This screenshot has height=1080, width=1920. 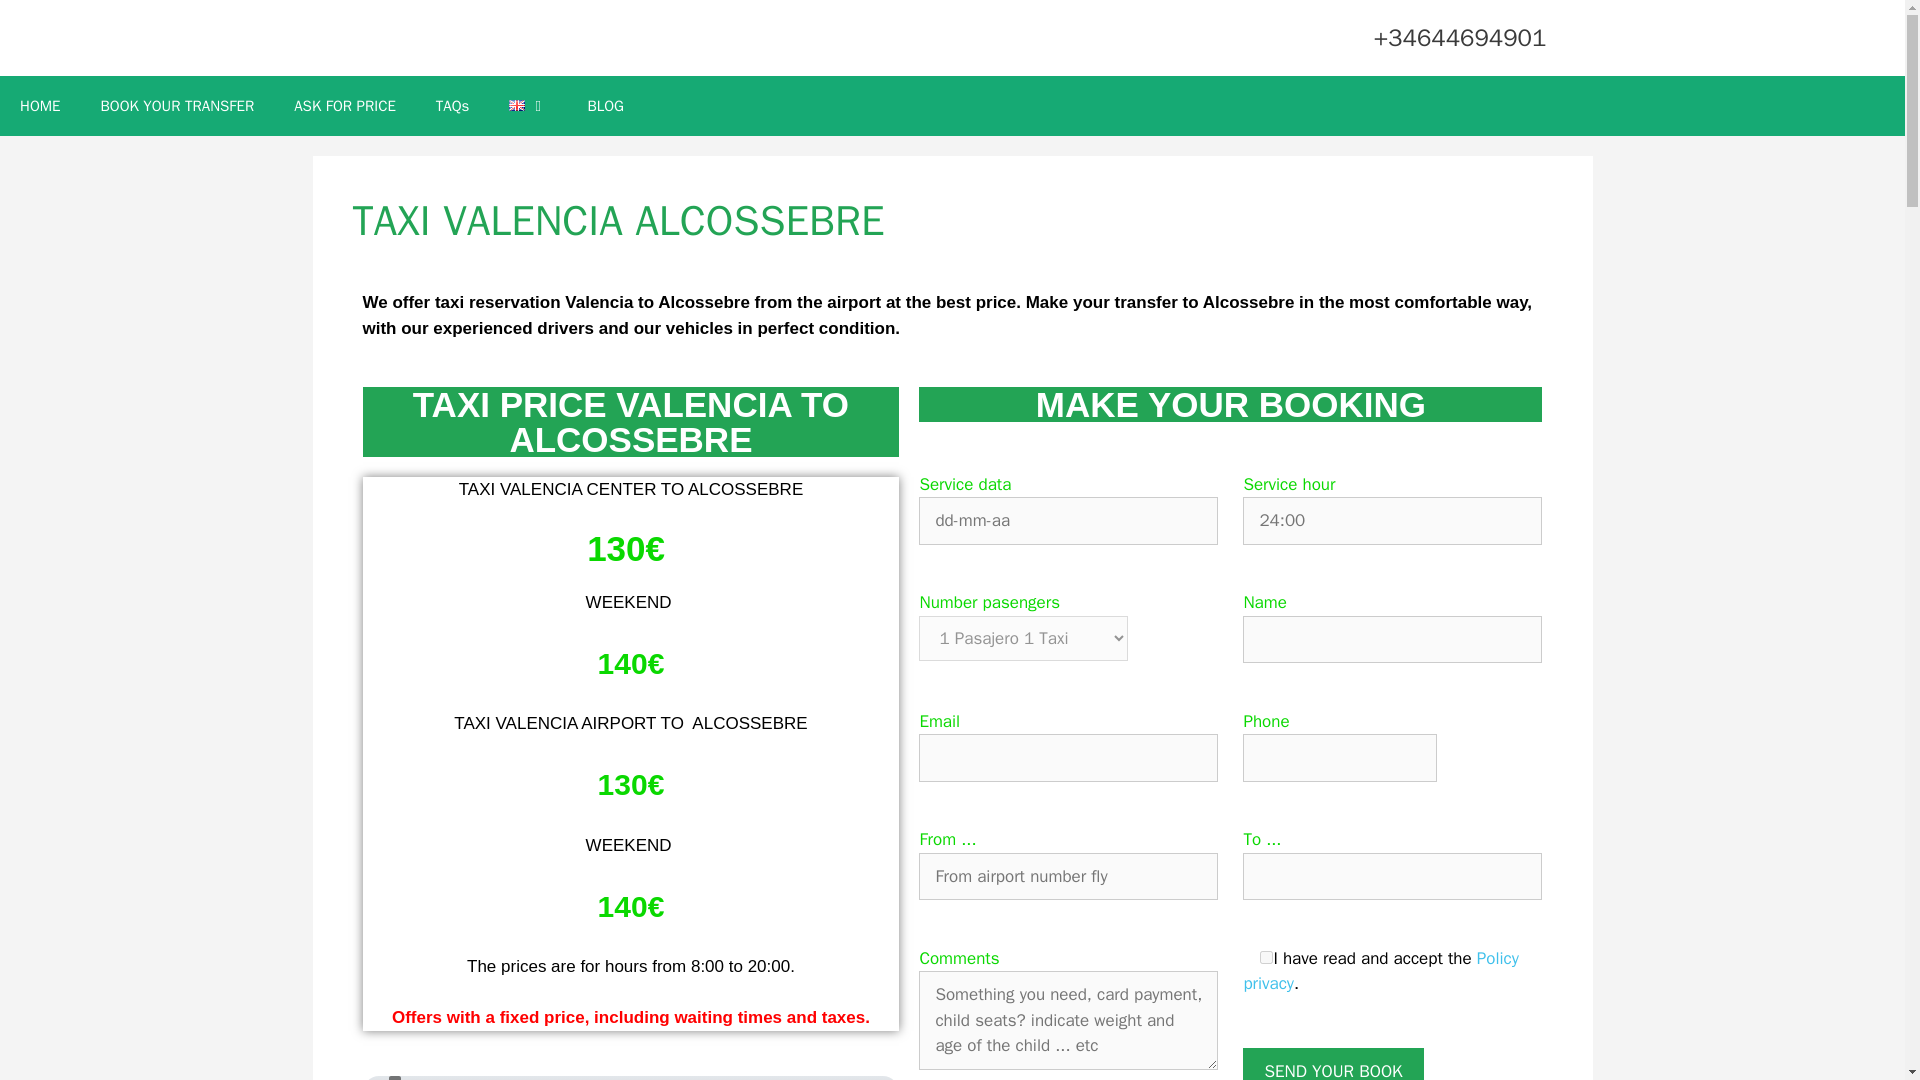 I want to click on ASK FOR PRICE, so click(x=345, y=106).